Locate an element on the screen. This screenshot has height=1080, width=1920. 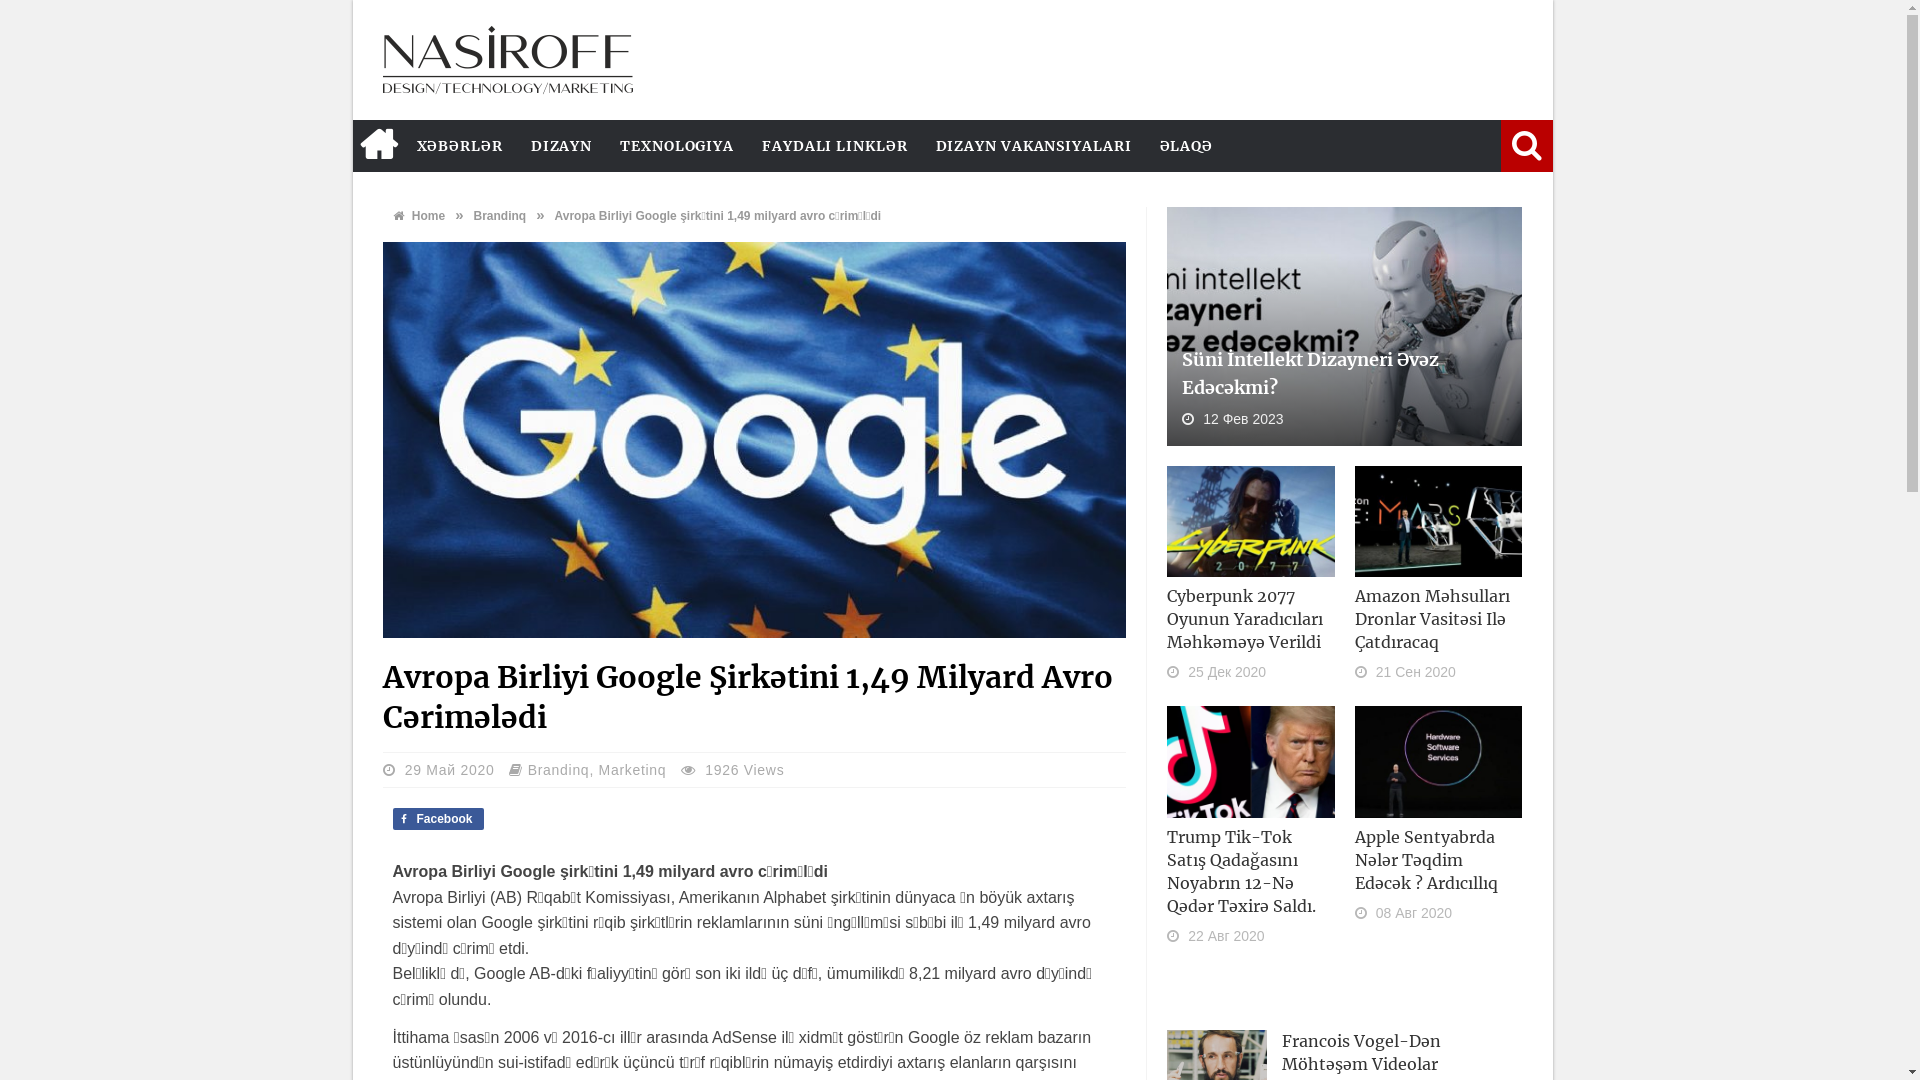
DIZAYN is located at coordinates (562, 146).